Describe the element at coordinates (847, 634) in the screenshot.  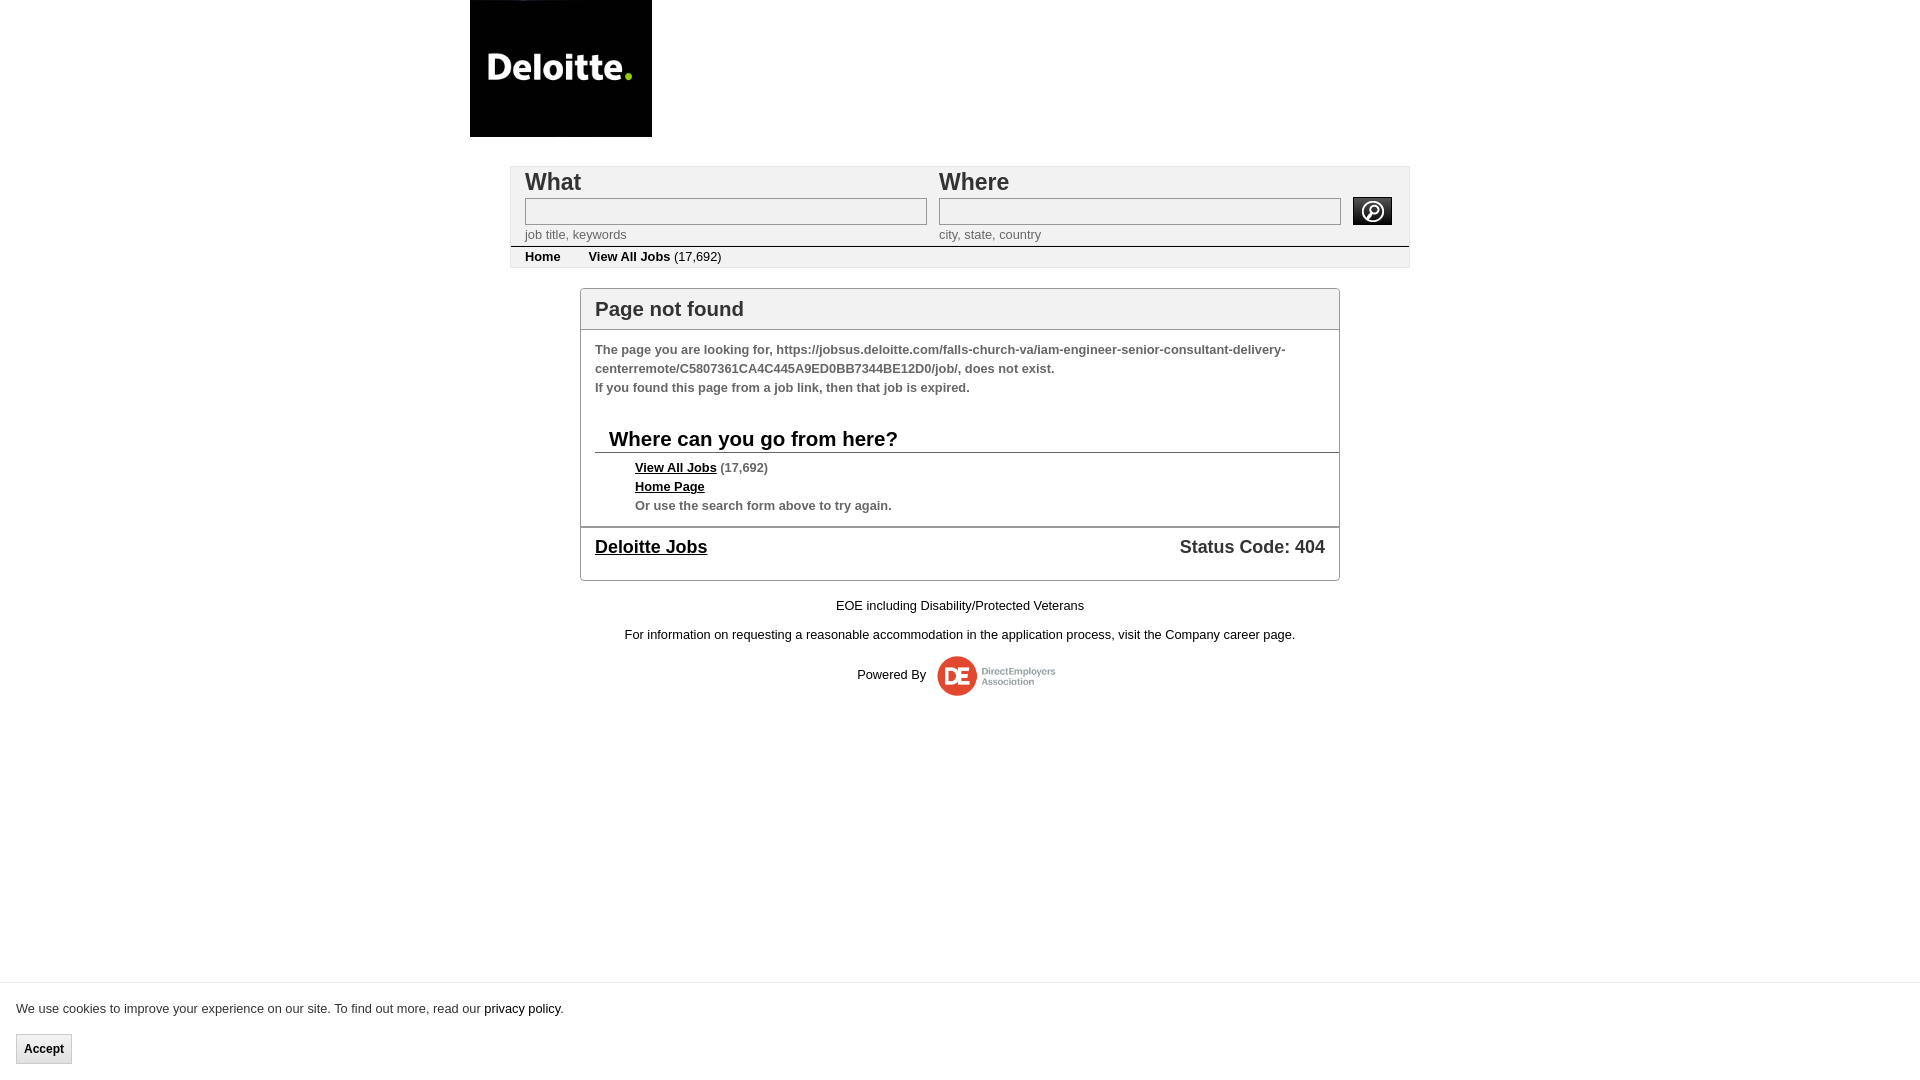
I see `requesting a reasonable accommodation` at that location.